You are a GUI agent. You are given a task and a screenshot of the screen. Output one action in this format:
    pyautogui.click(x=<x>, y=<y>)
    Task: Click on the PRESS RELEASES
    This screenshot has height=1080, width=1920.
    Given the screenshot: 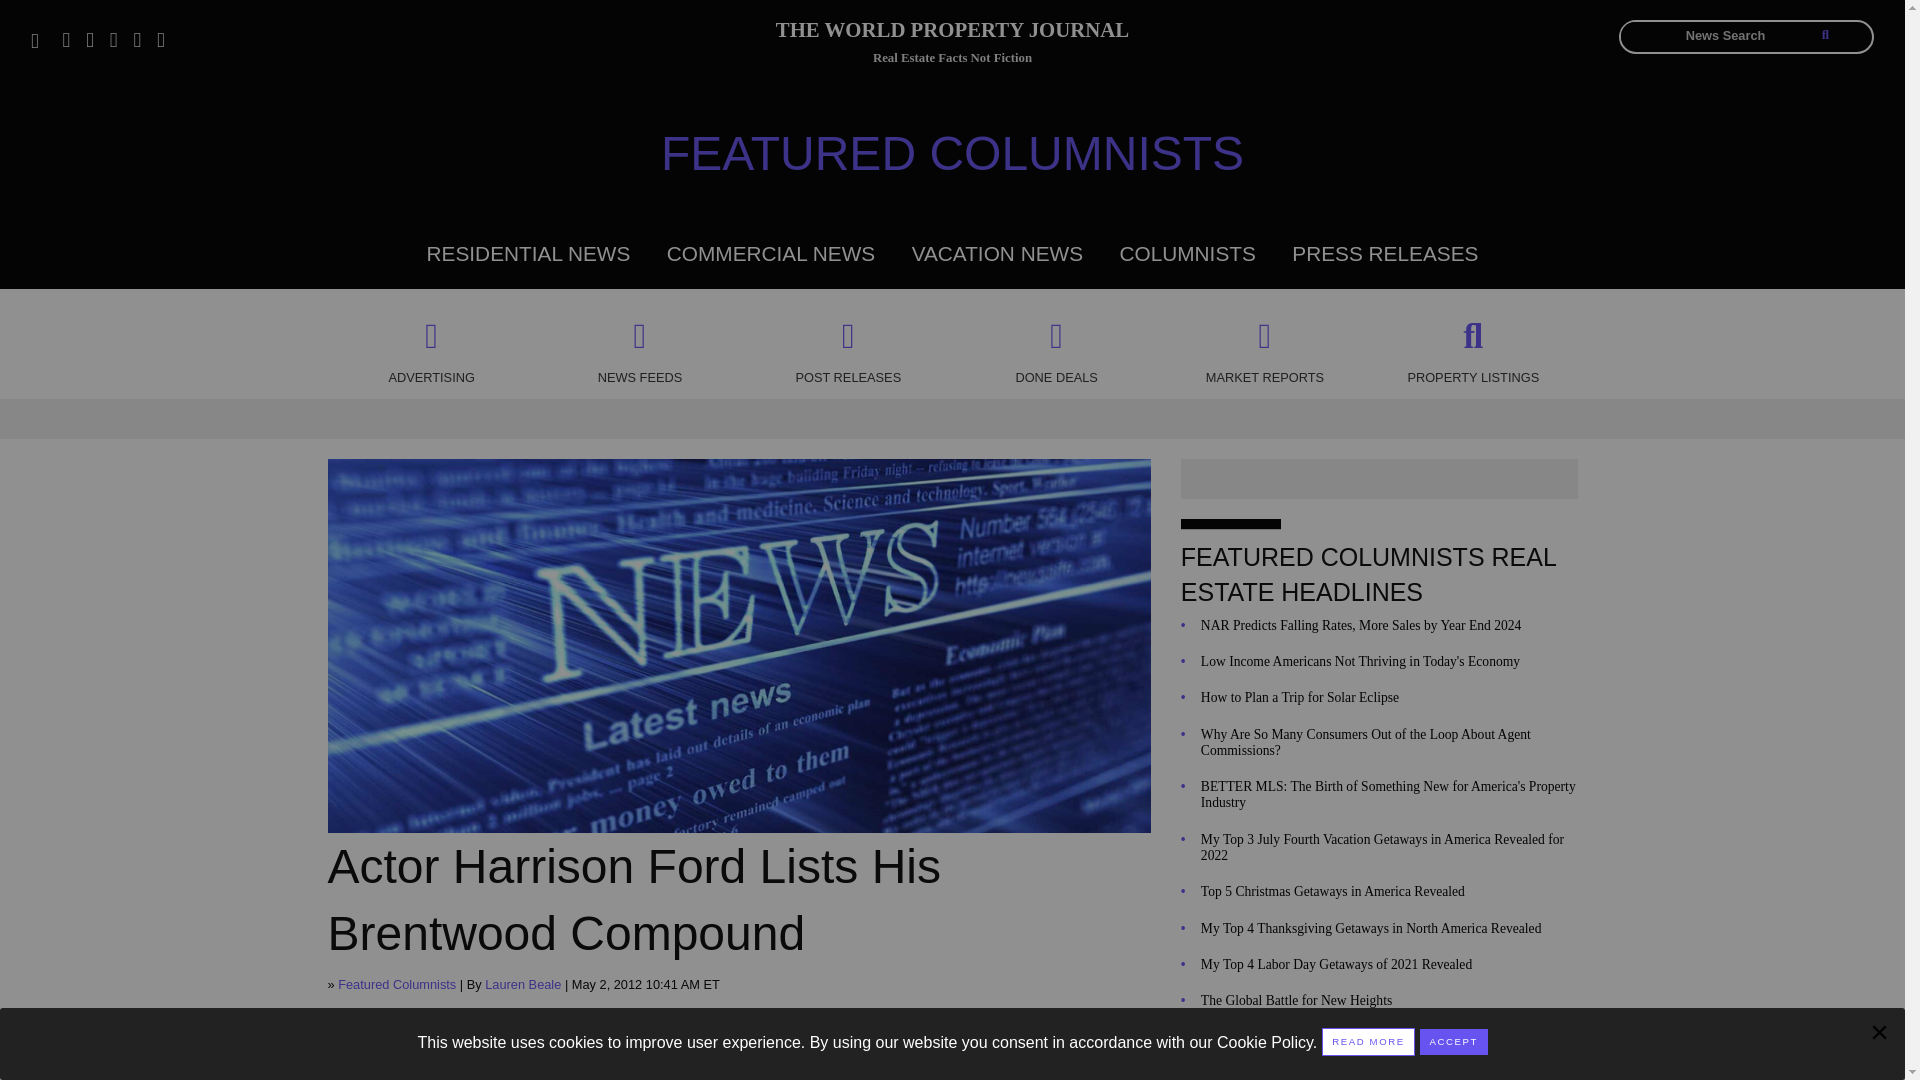 What is the action you would take?
    pyautogui.click(x=1385, y=252)
    